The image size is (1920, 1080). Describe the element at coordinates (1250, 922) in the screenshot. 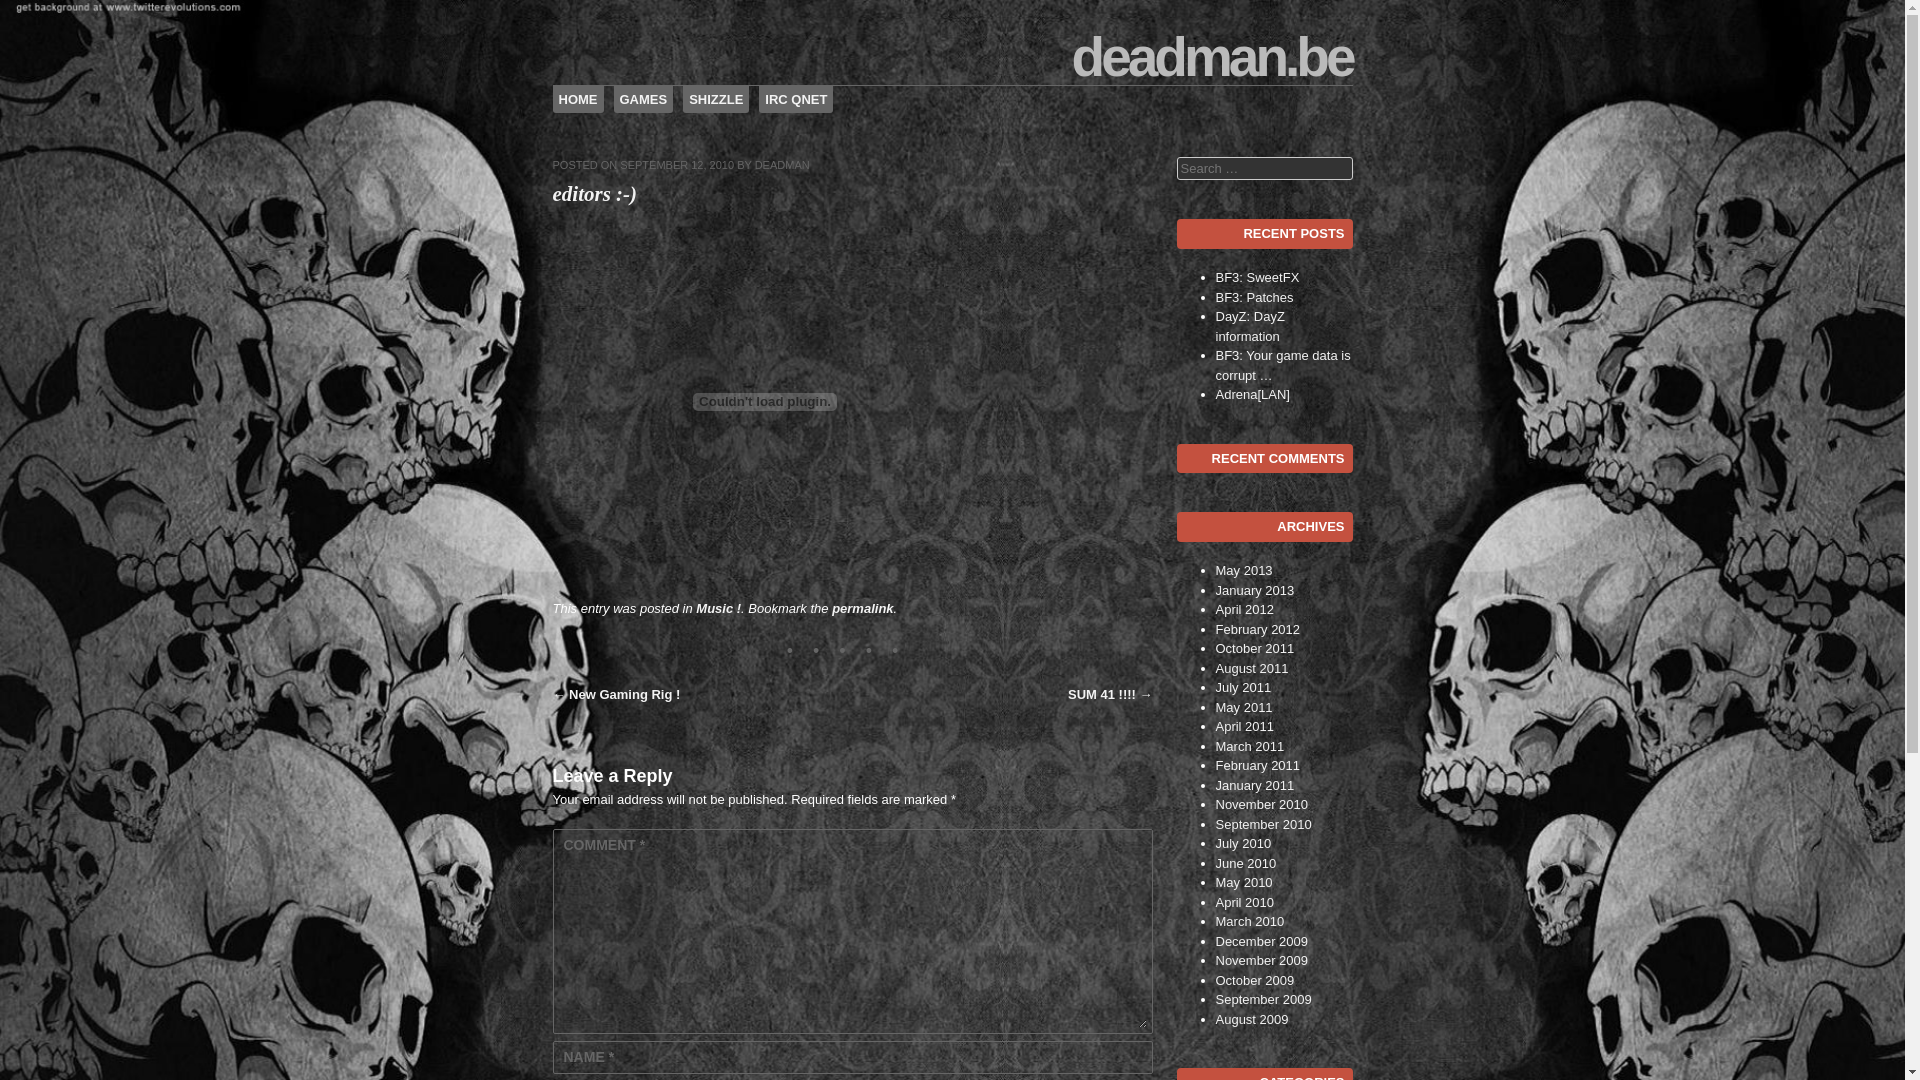

I see `March 2010` at that location.